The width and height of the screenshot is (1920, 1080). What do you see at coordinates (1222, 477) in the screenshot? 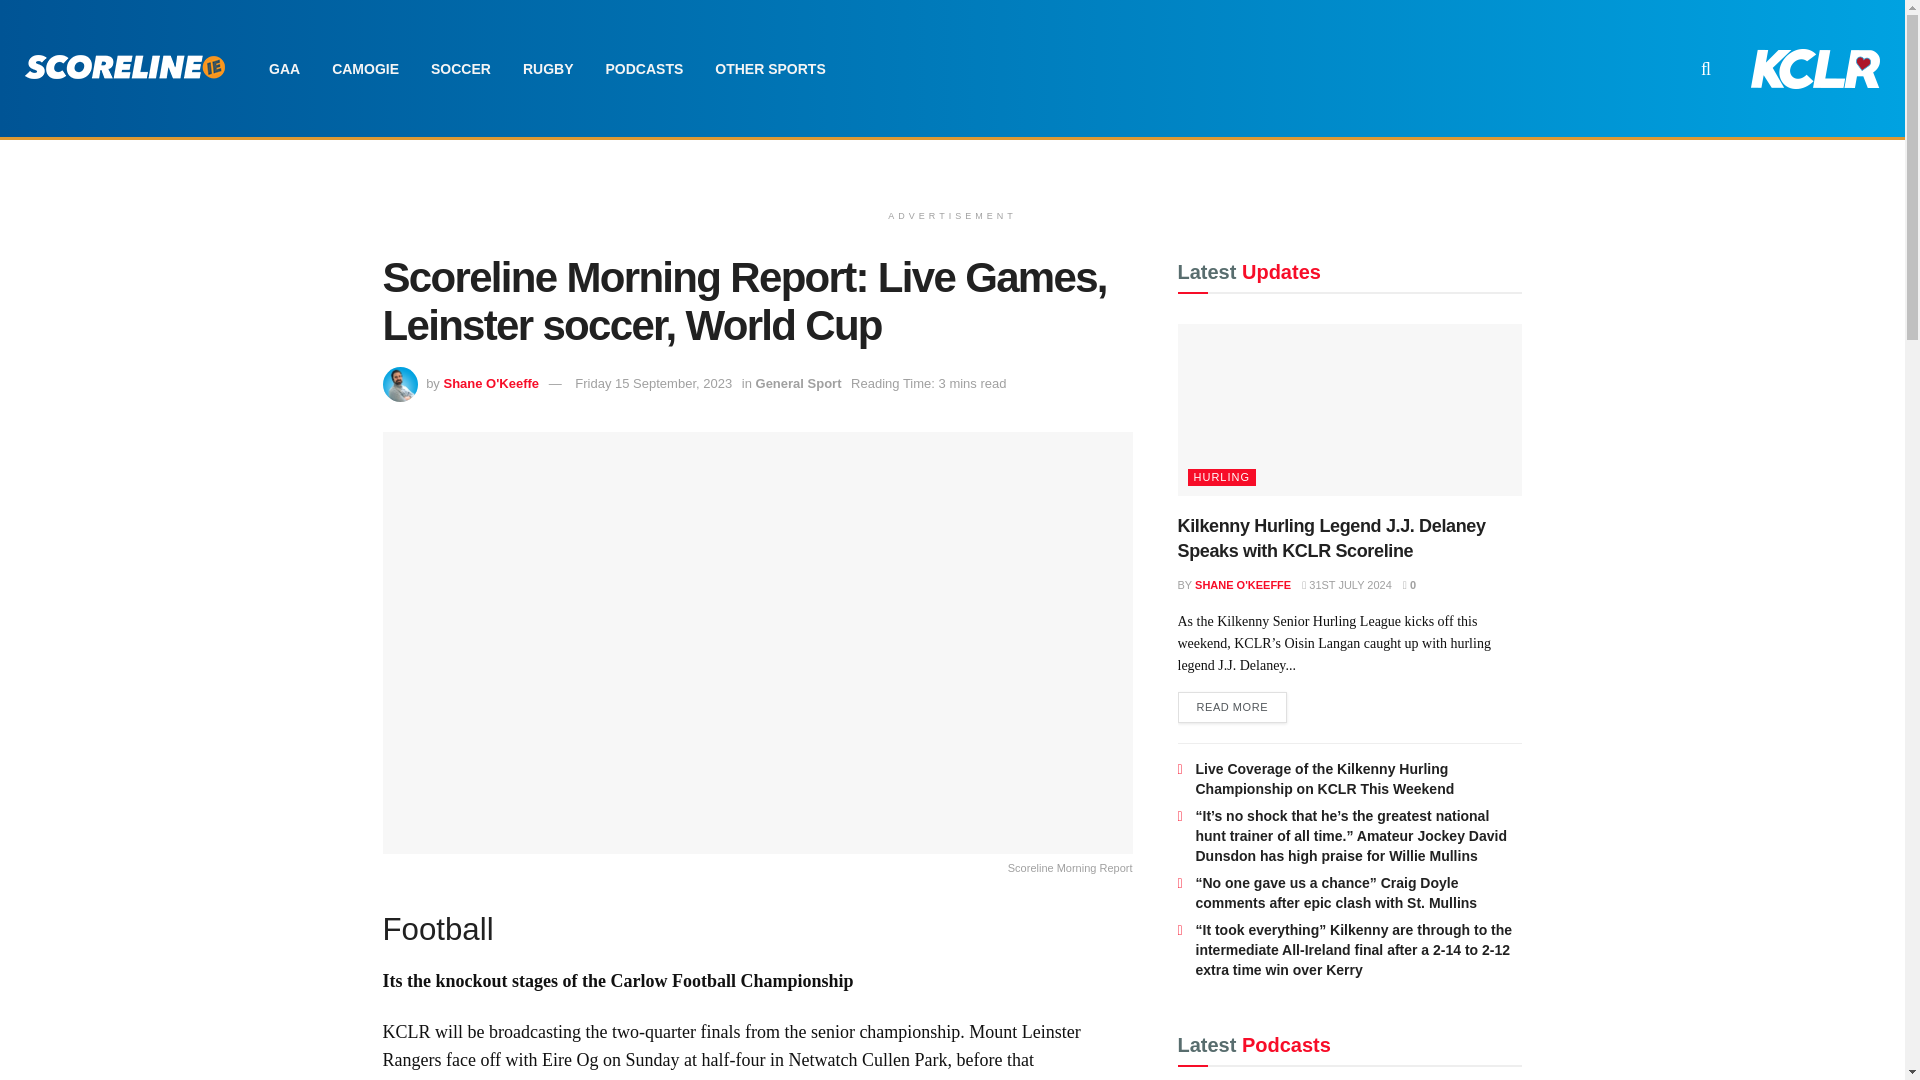
I see `HURLING` at bounding box center [1222, 477].